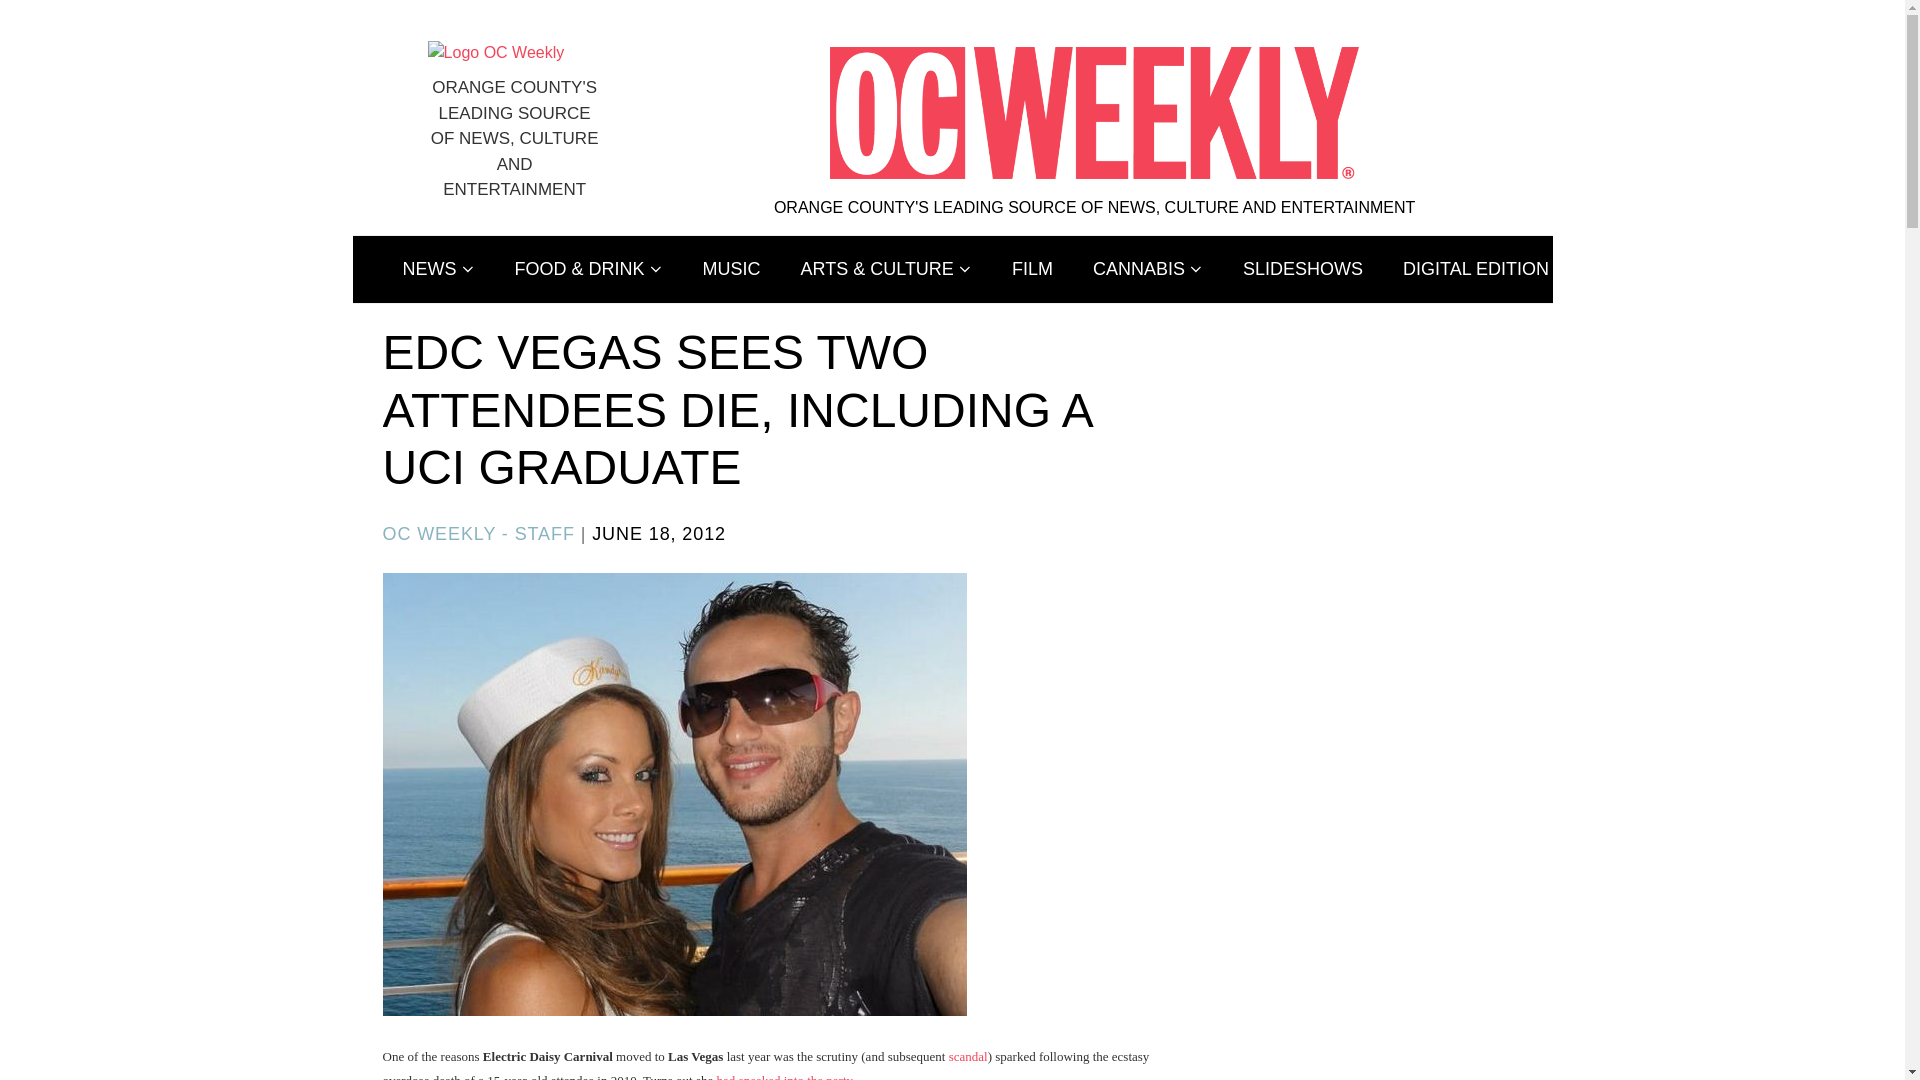  What do you see at coordinates (438, 270) in the screenshot?
I see `NEWS` at bounding box center [438, 270].